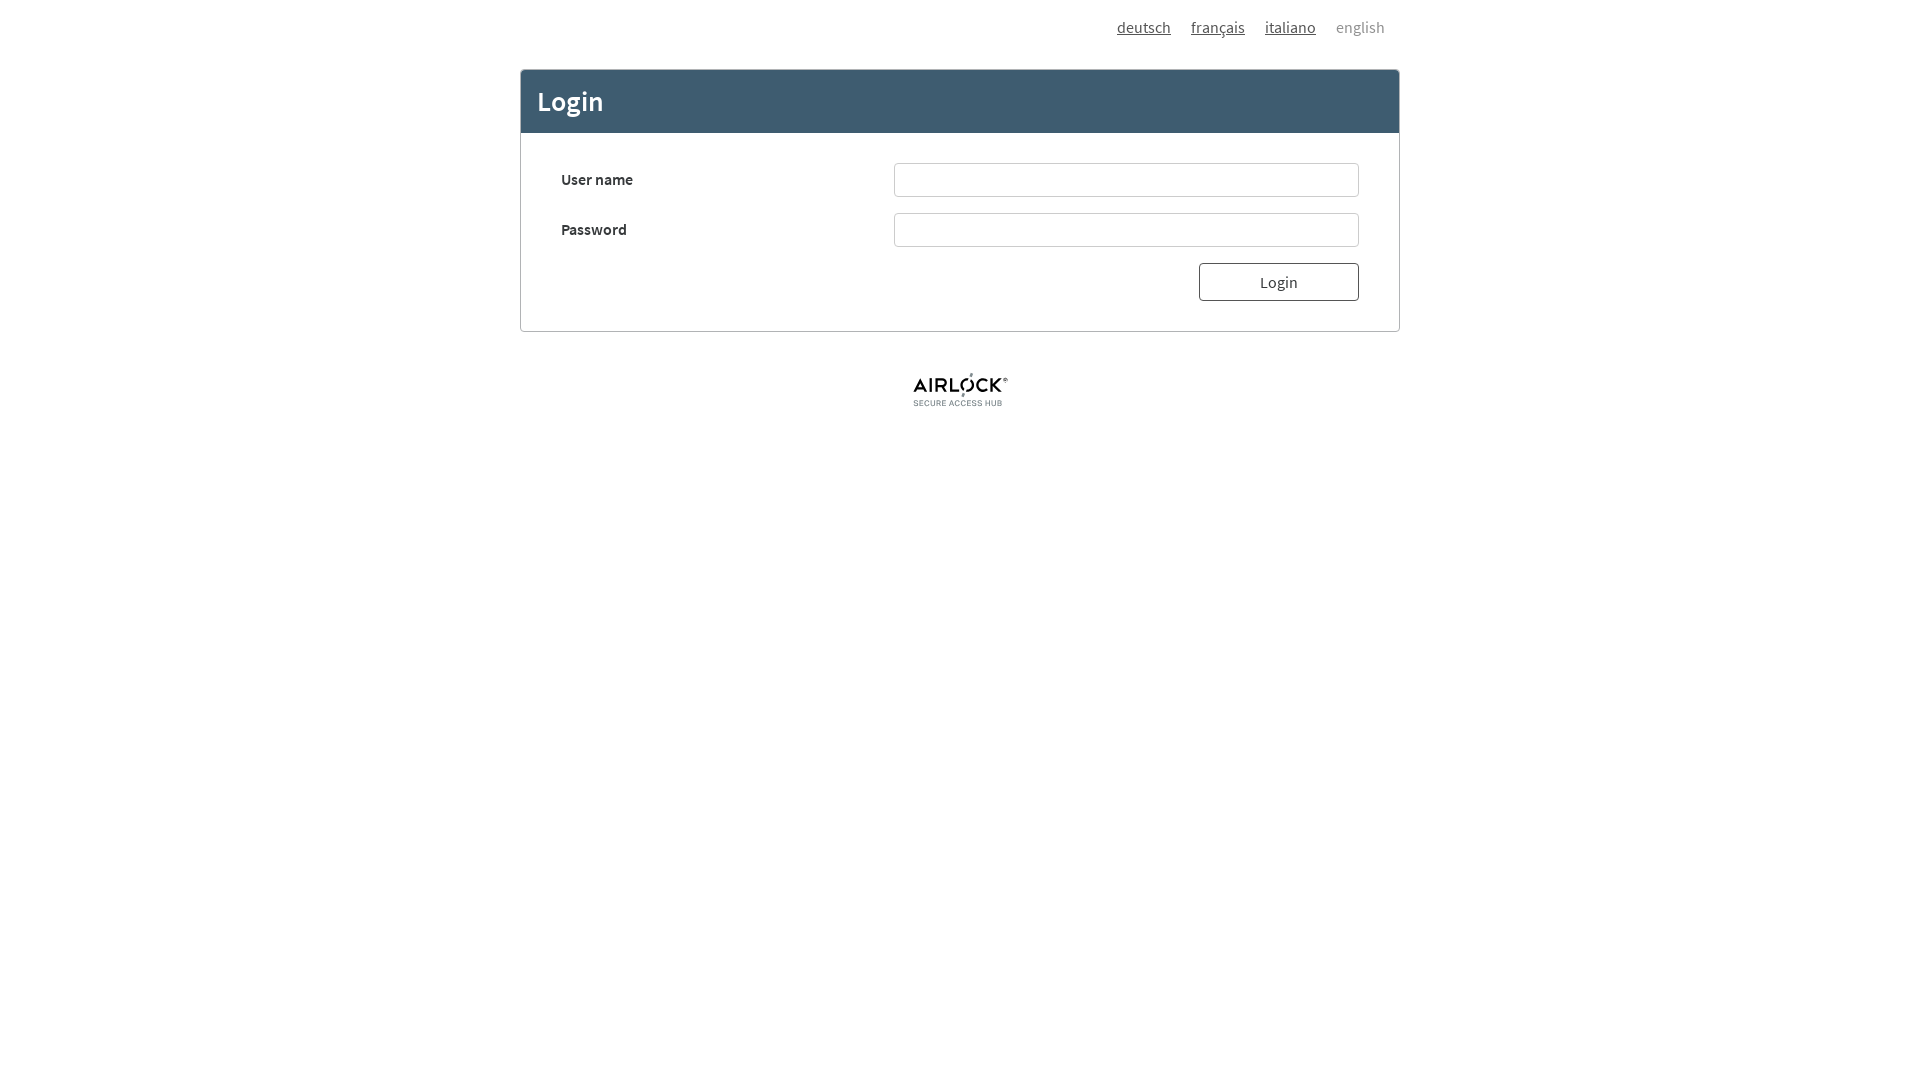  Describe the element at coordinates (1279, 282) in the screenshot. I see `Login` at that location.